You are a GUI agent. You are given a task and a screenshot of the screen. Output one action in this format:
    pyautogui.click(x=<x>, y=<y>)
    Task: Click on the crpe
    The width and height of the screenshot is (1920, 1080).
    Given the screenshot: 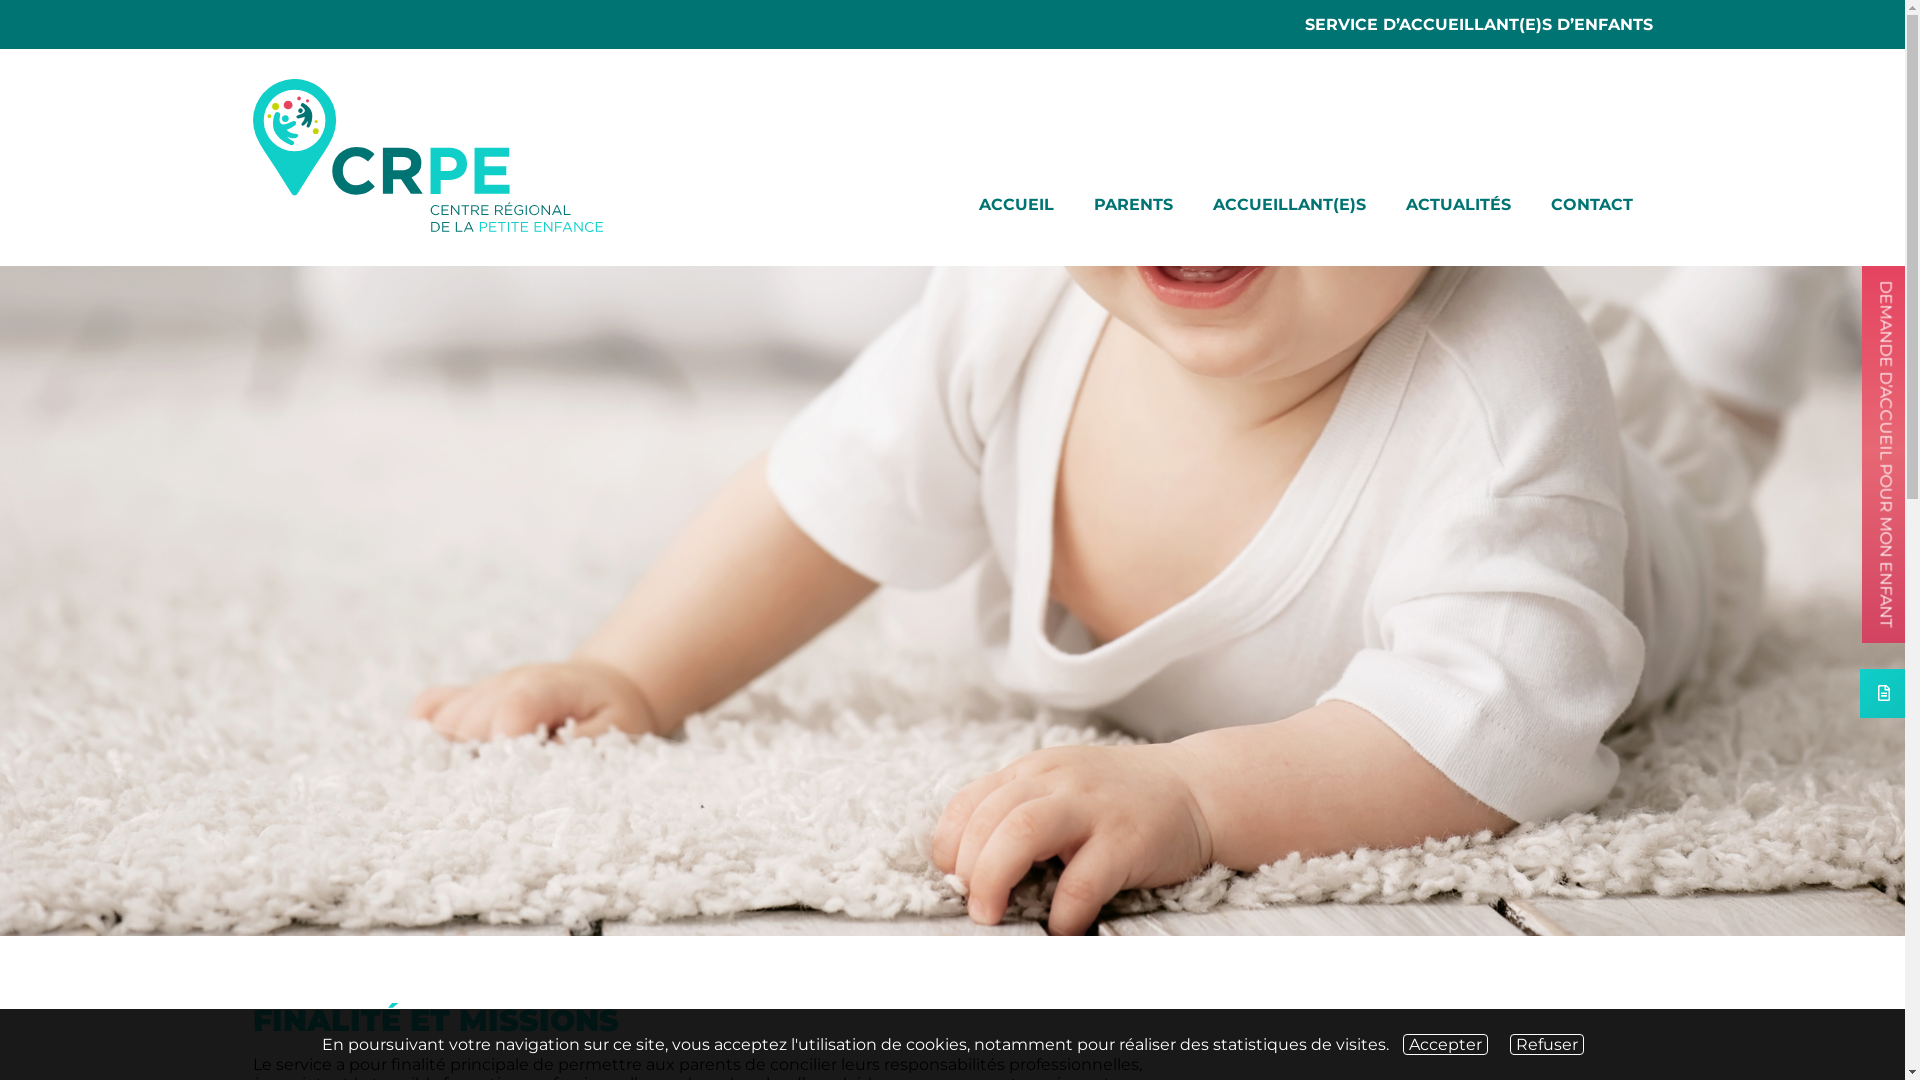 What is the action you would take?
    pyautogui.click(x=427, y=156)
    